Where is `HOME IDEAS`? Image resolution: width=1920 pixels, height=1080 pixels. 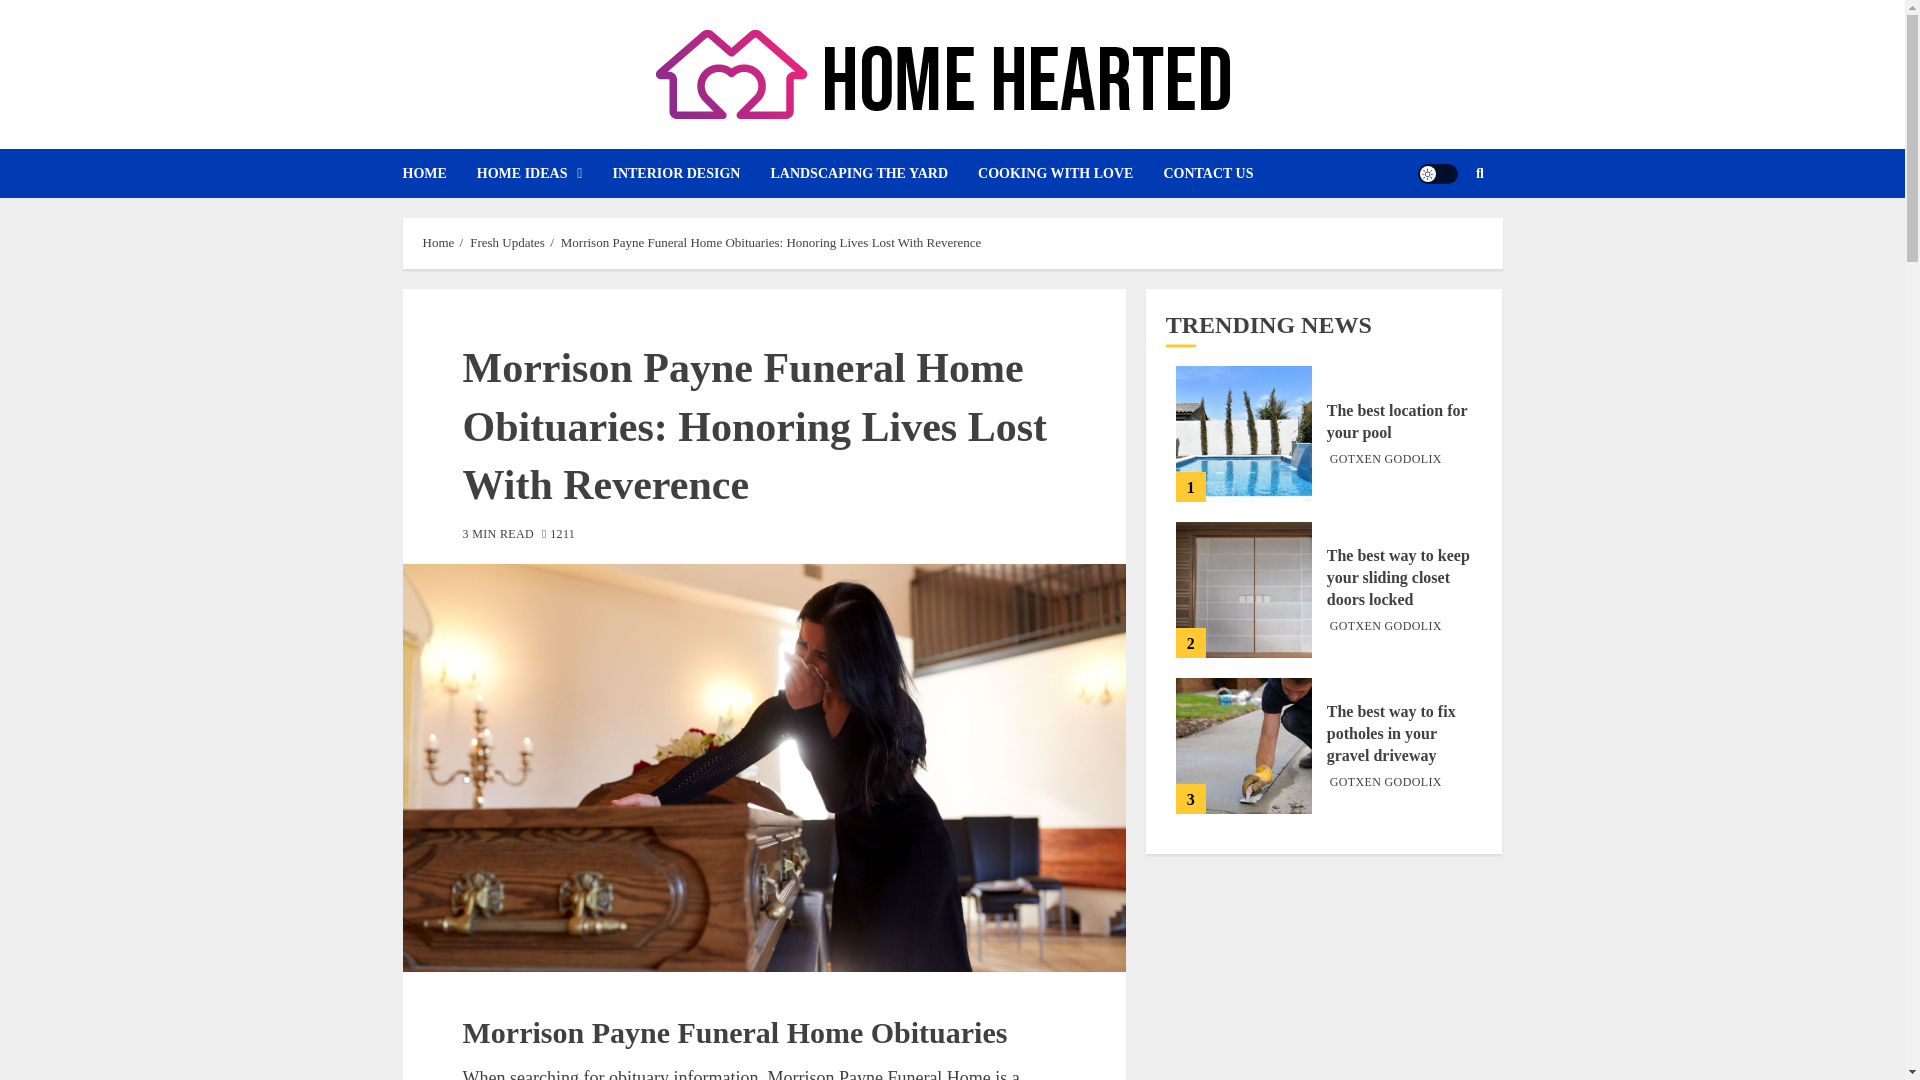 HOME IDEAS is located at coordinates (544, 173).